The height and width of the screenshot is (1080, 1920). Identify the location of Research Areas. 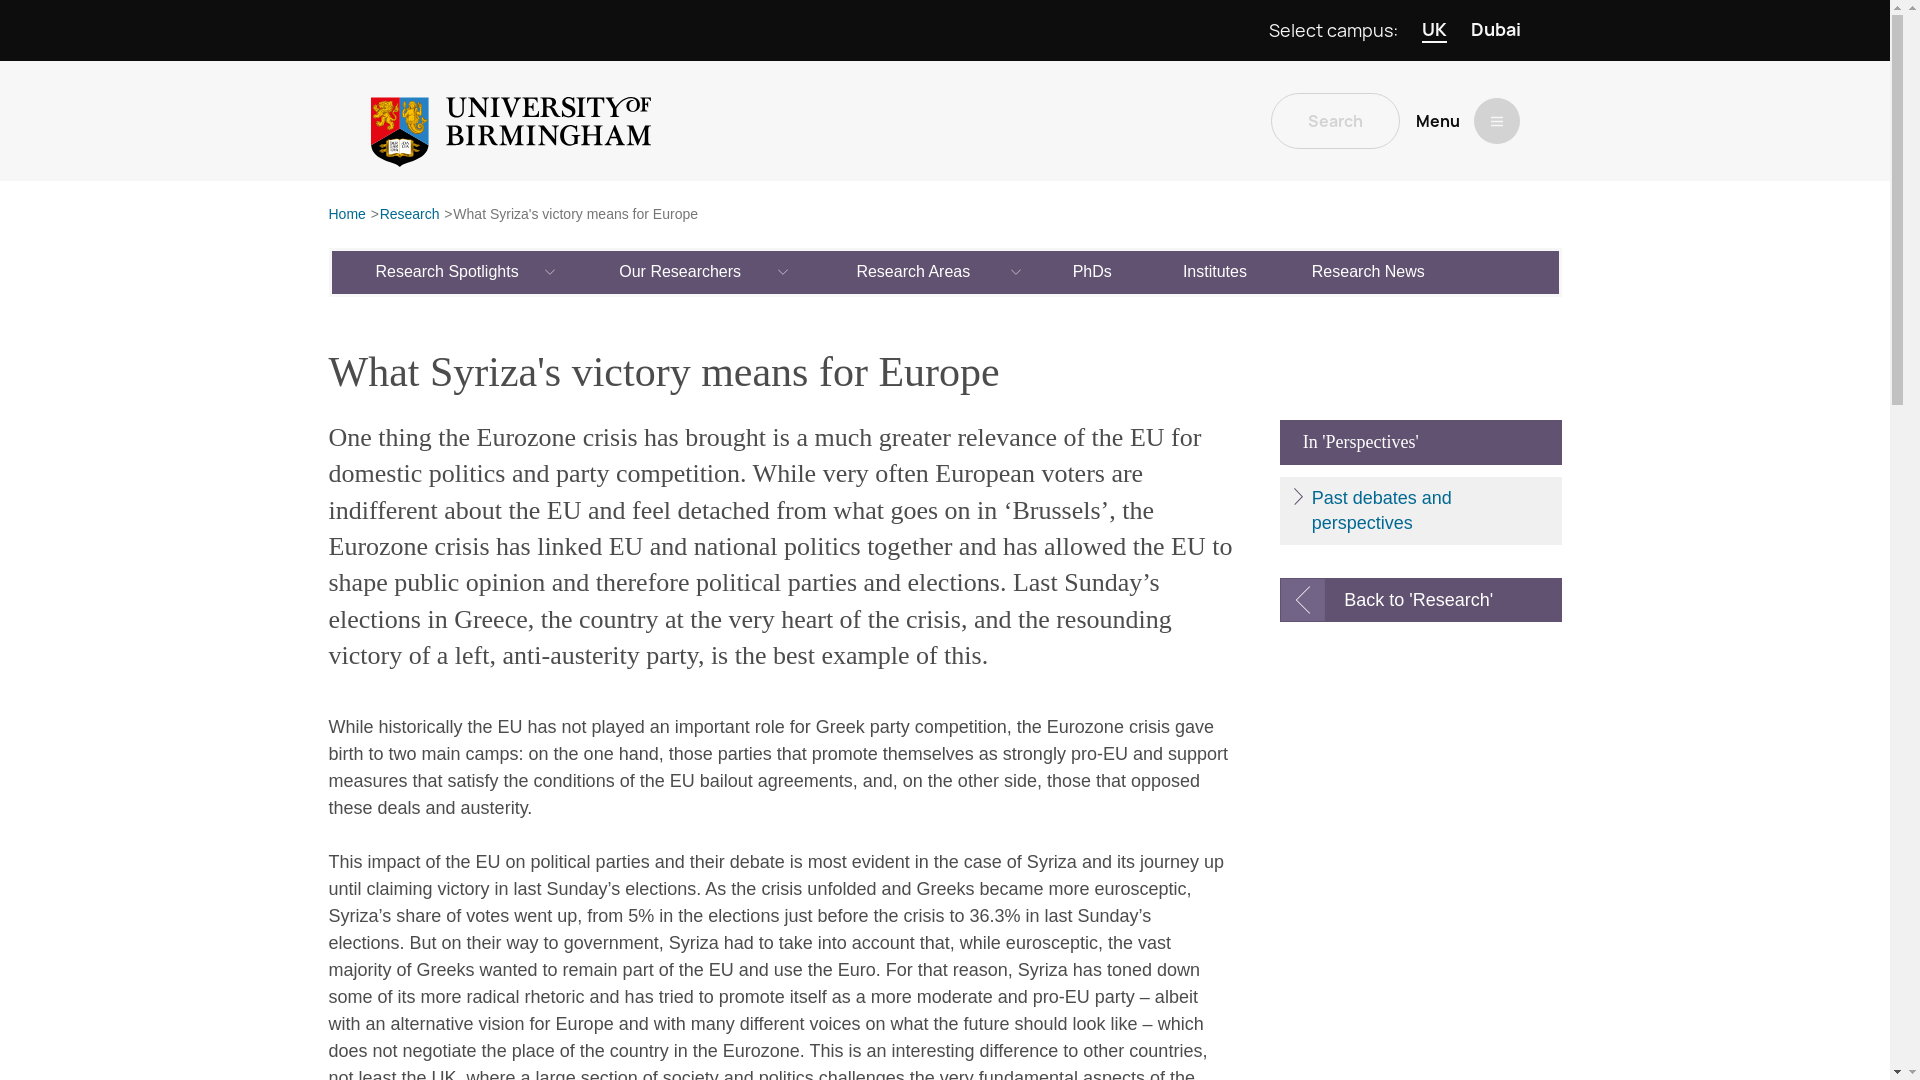
(914, 271).